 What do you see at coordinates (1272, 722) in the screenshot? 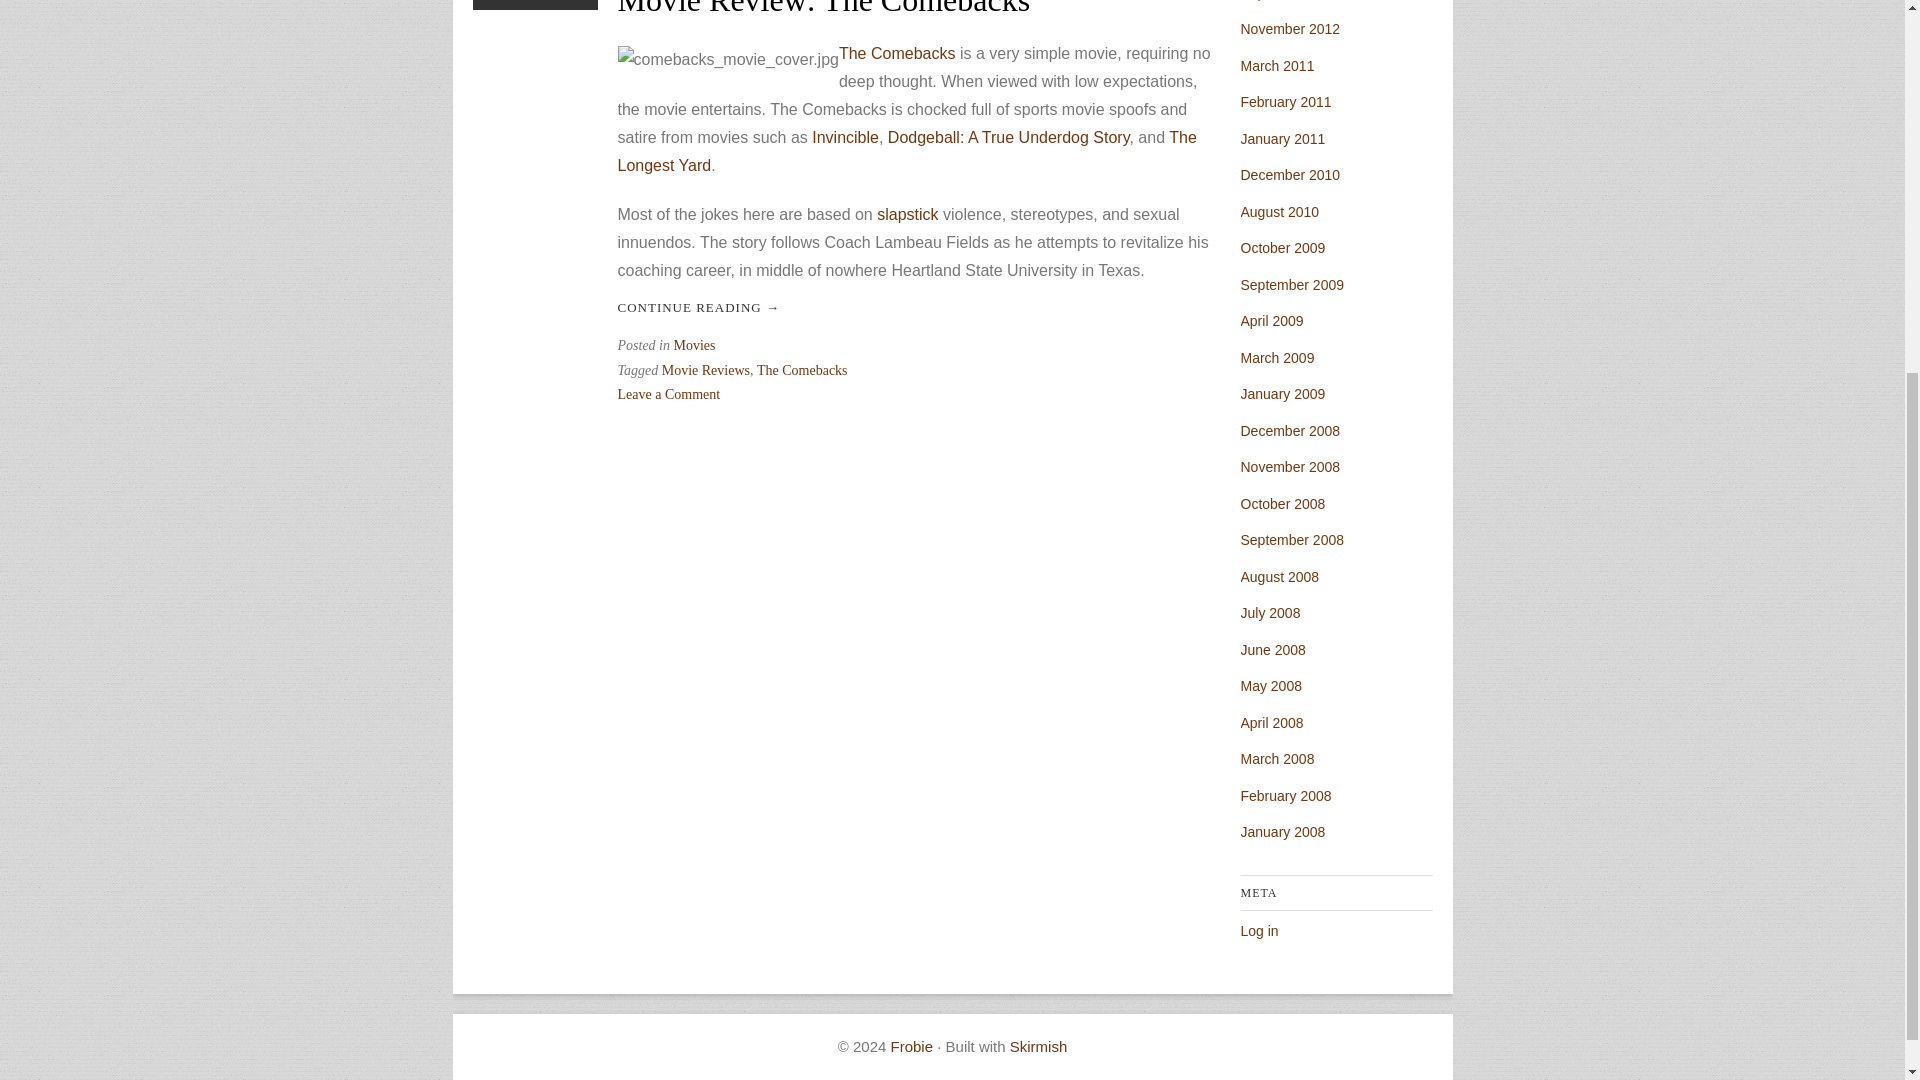
I see `November 2012` at bounding box center [1272, 722].